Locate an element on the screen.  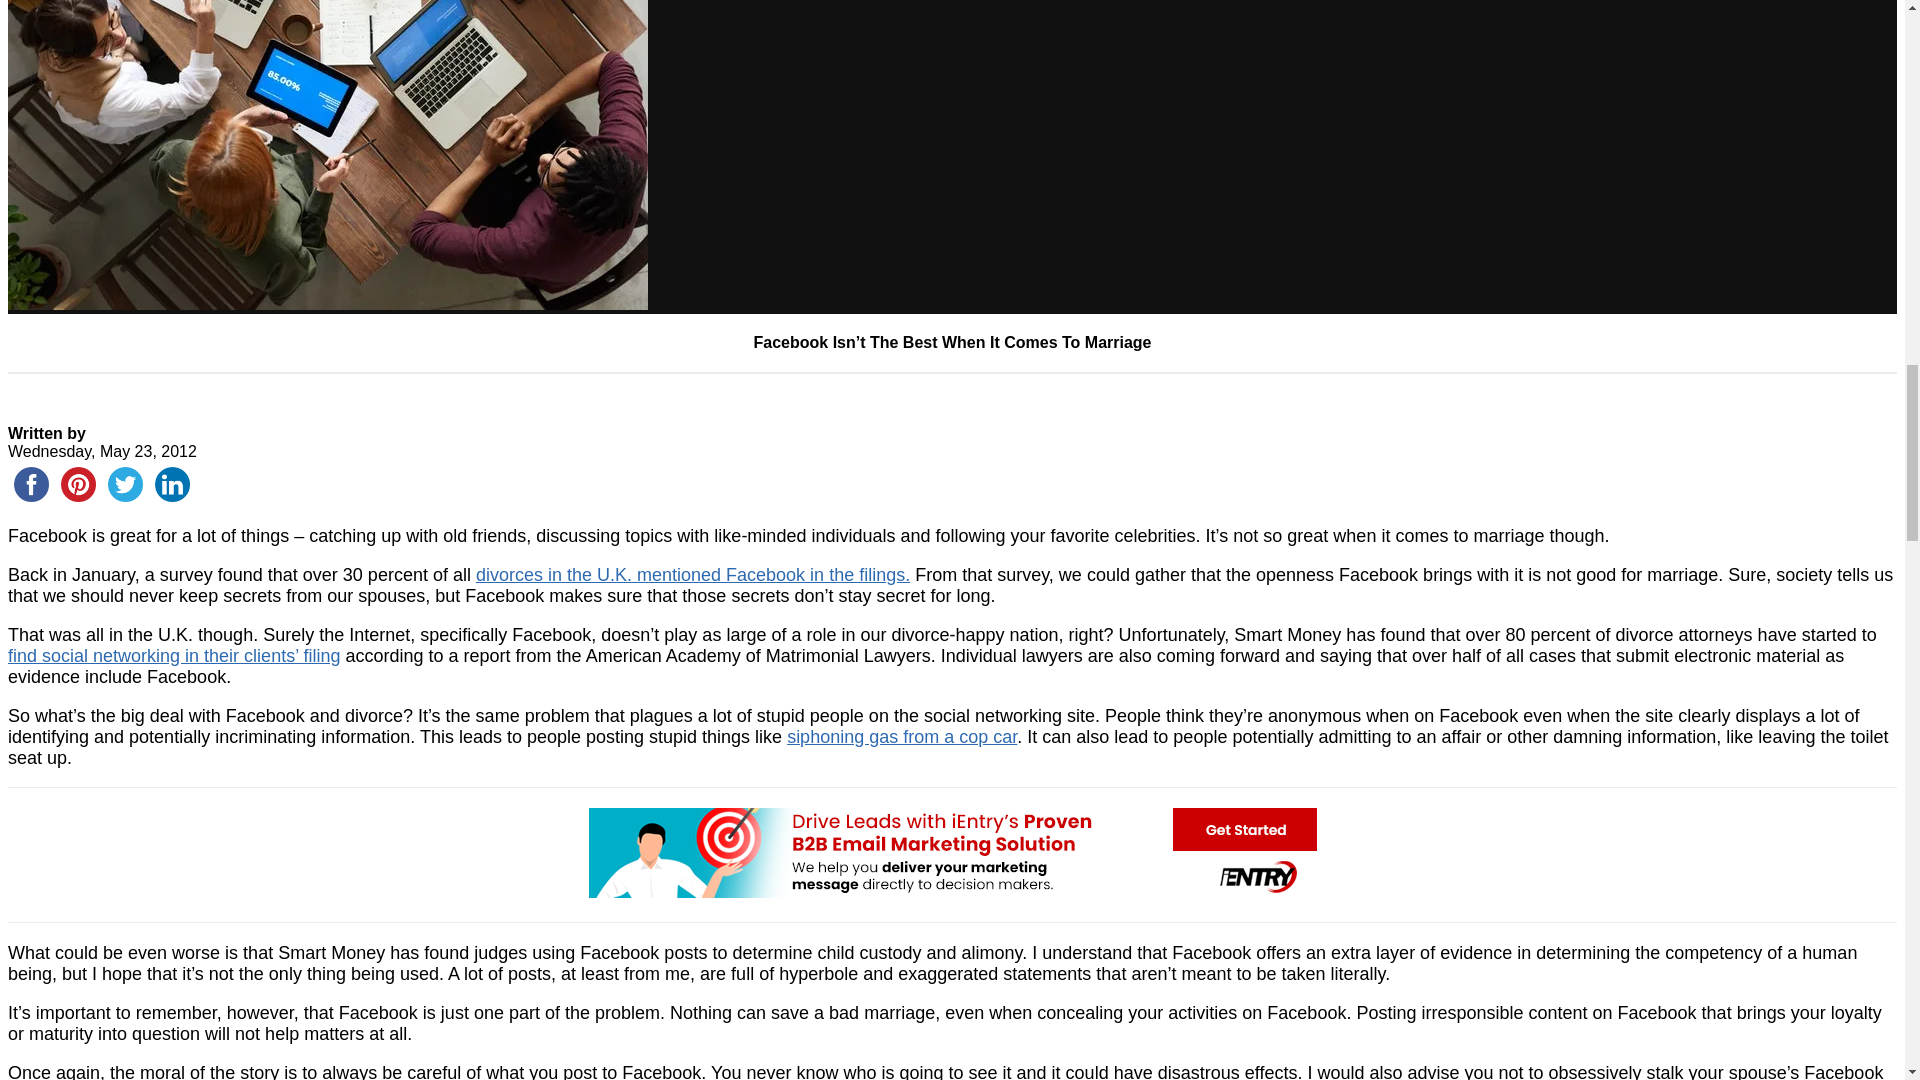
twitter is located at coordinates (125, 484).